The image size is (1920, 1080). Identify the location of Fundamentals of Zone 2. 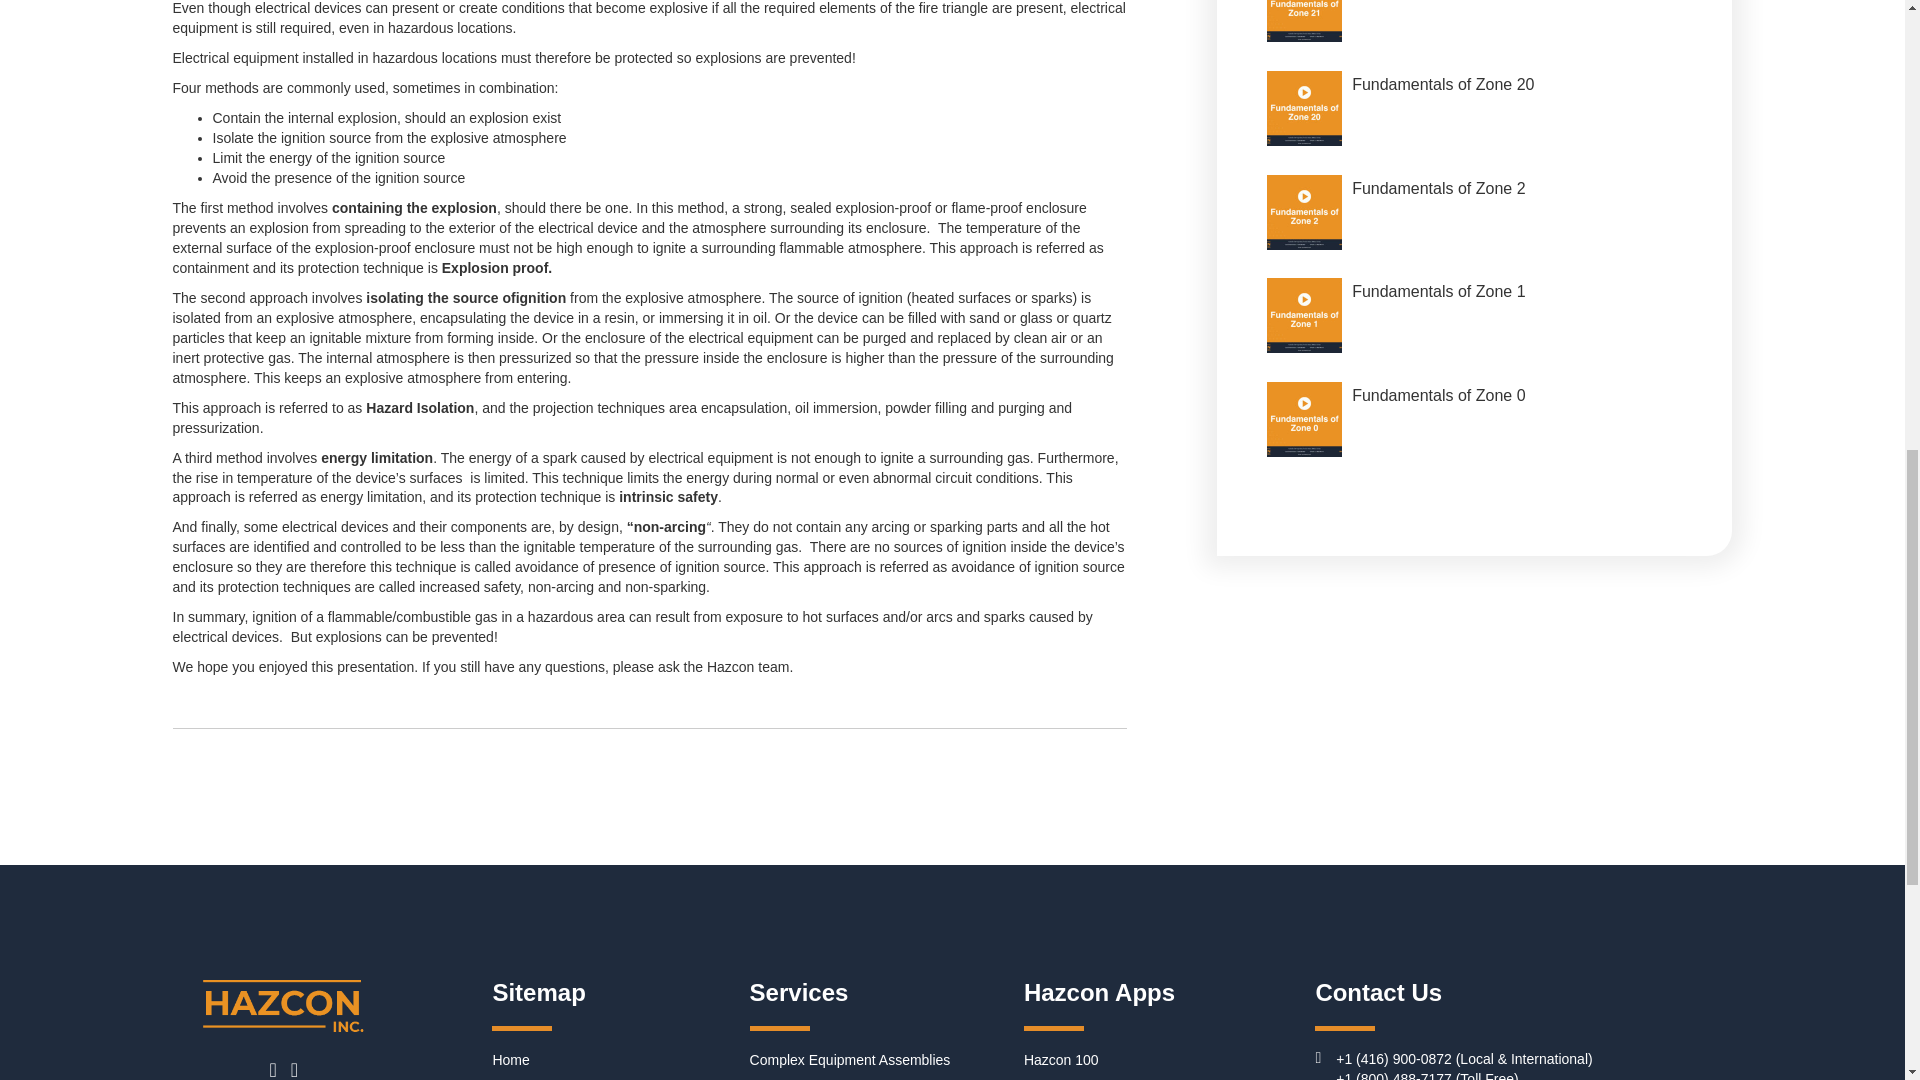
(1474, 212).